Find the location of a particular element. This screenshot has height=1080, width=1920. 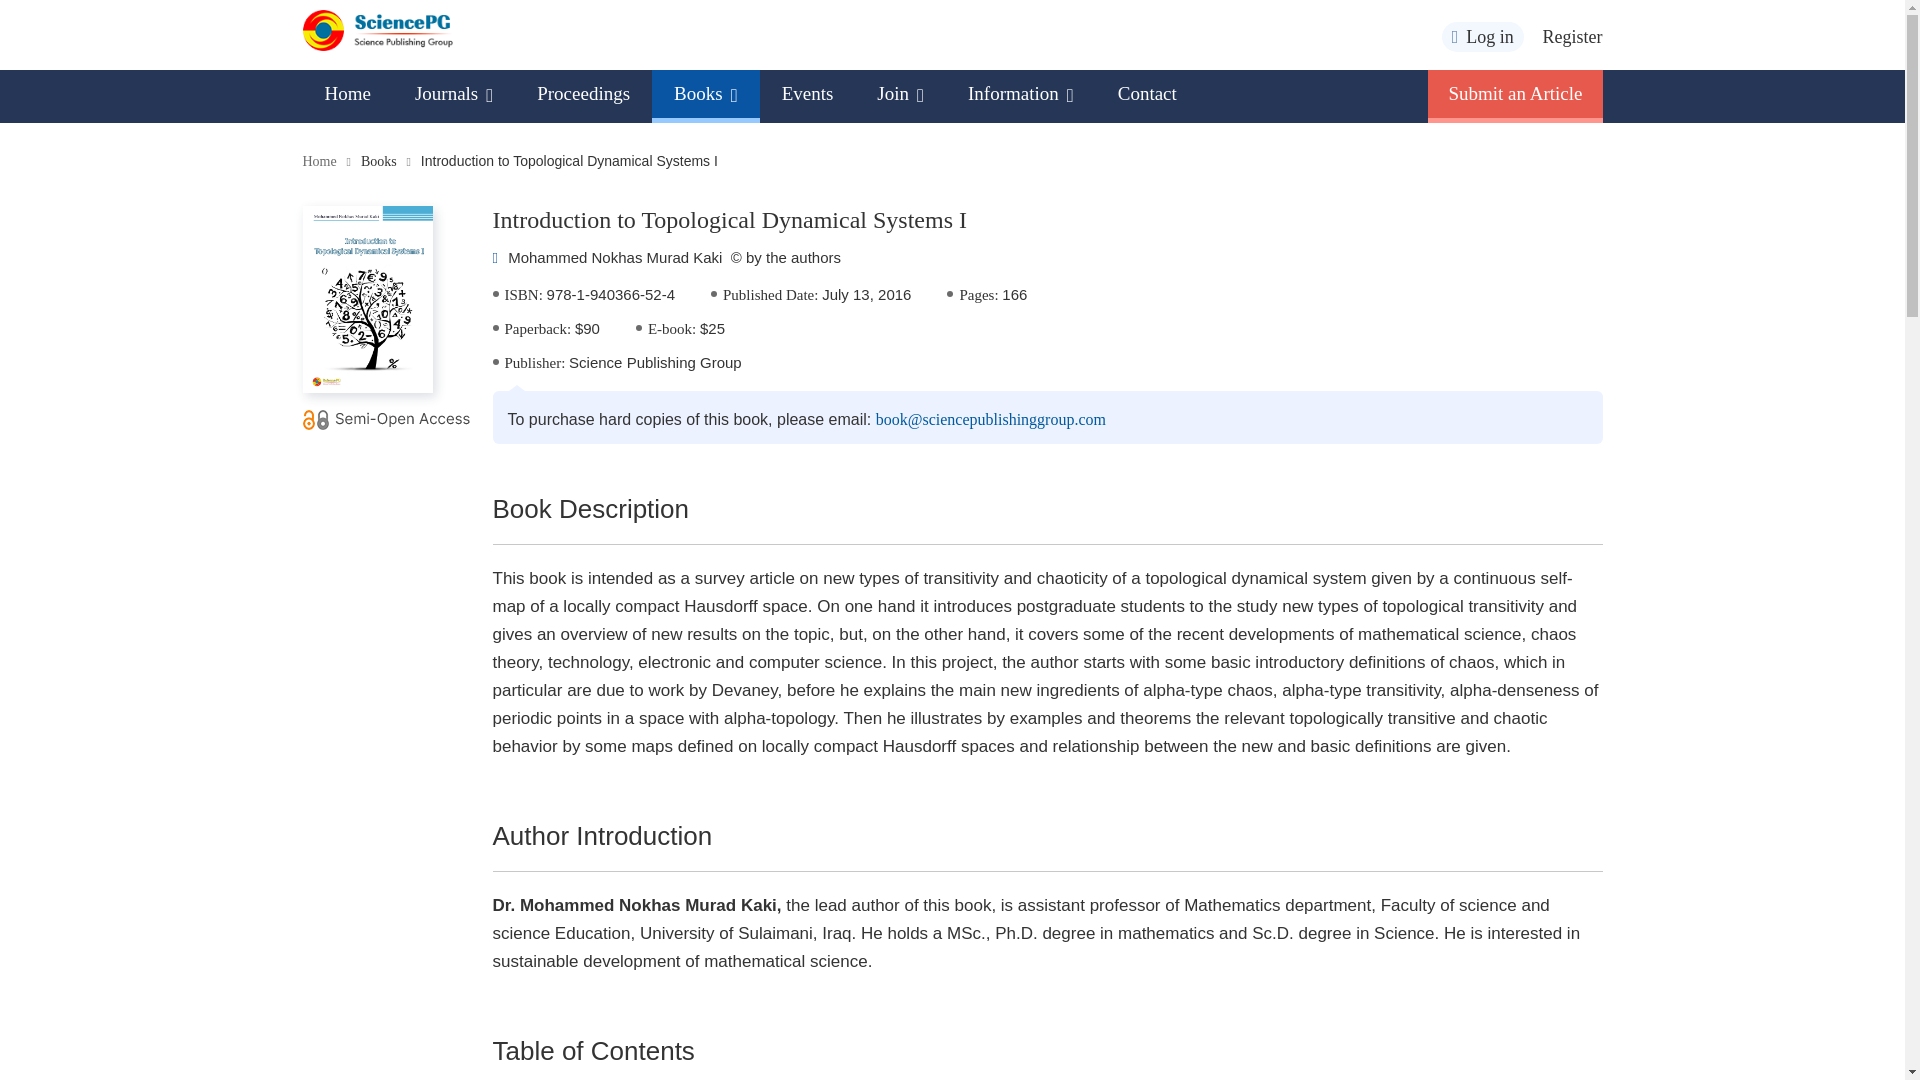

Information is located at coordinates (1021, 94).